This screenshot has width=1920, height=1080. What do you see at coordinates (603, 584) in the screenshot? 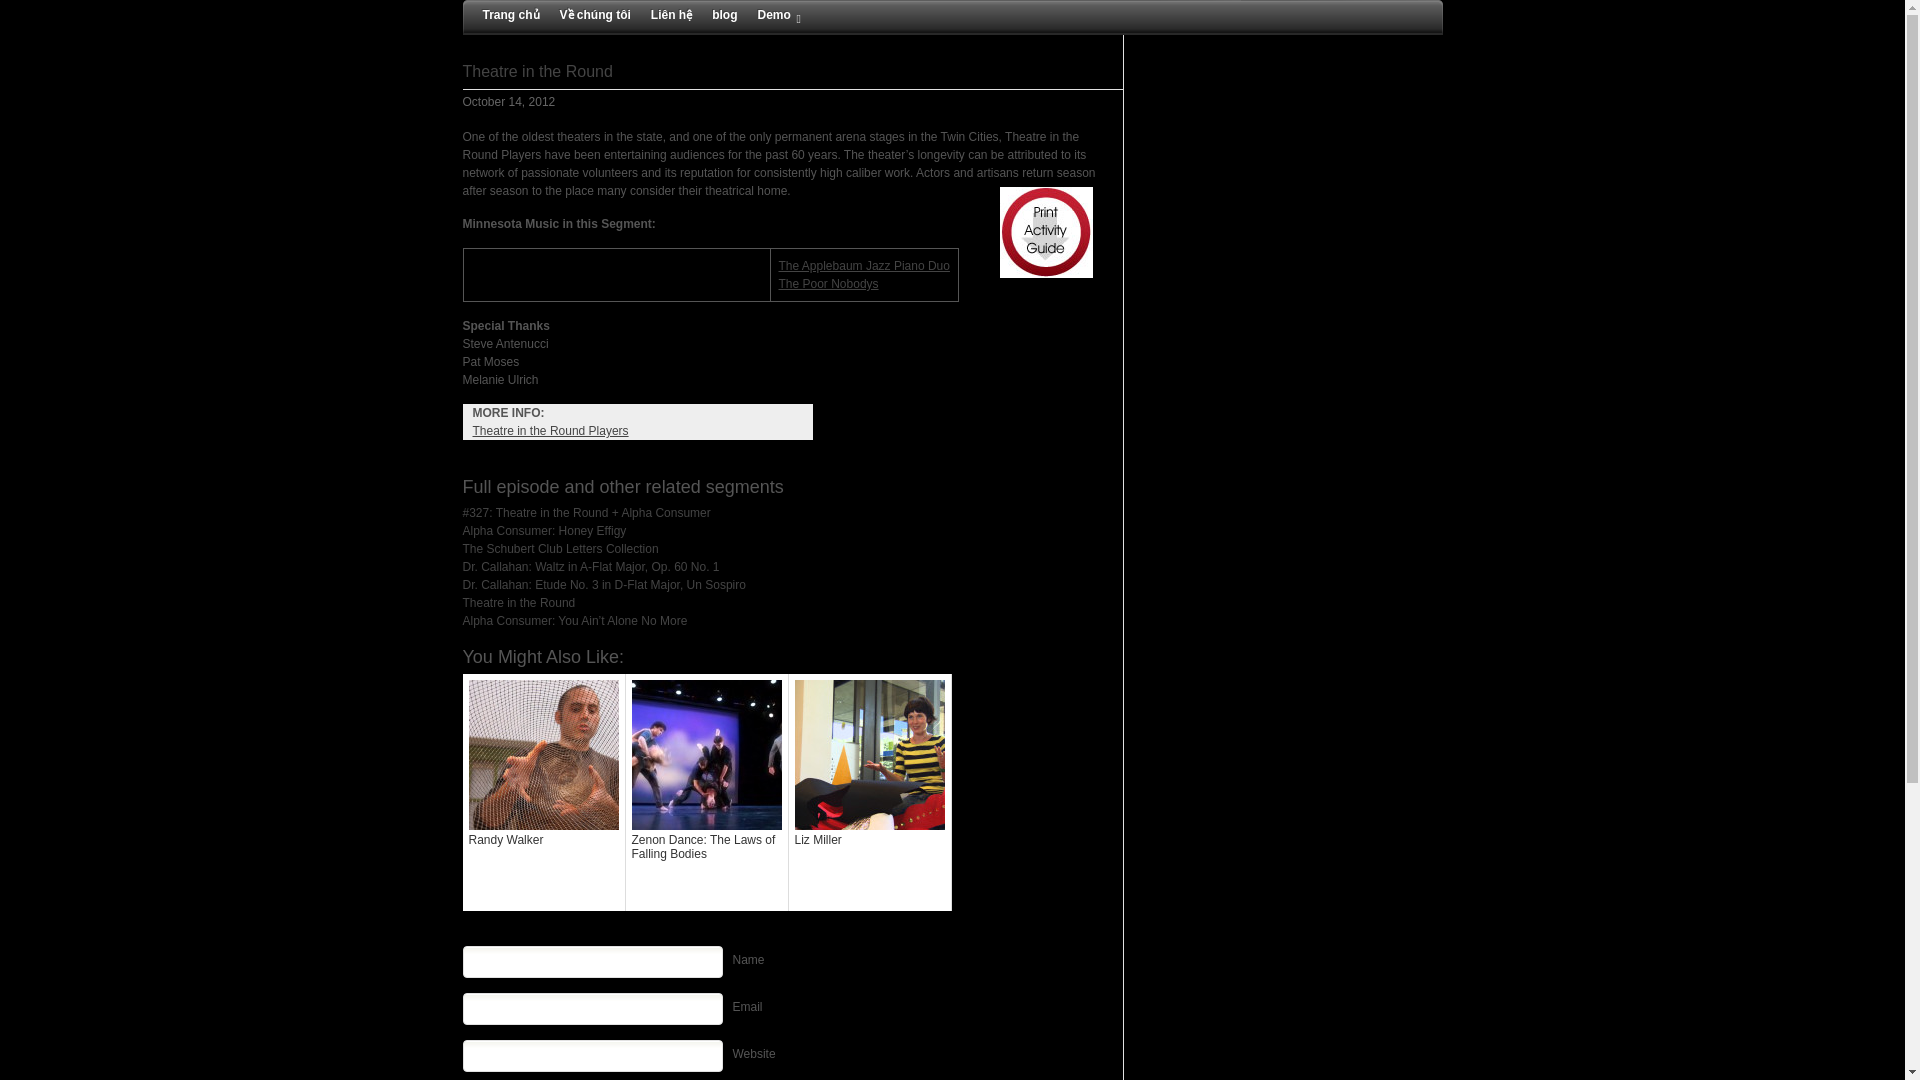
I see `Dr. Callahan: Etude No. 3 in D-Flat Major, Un Sospiro` at bounding box center [603, 584].